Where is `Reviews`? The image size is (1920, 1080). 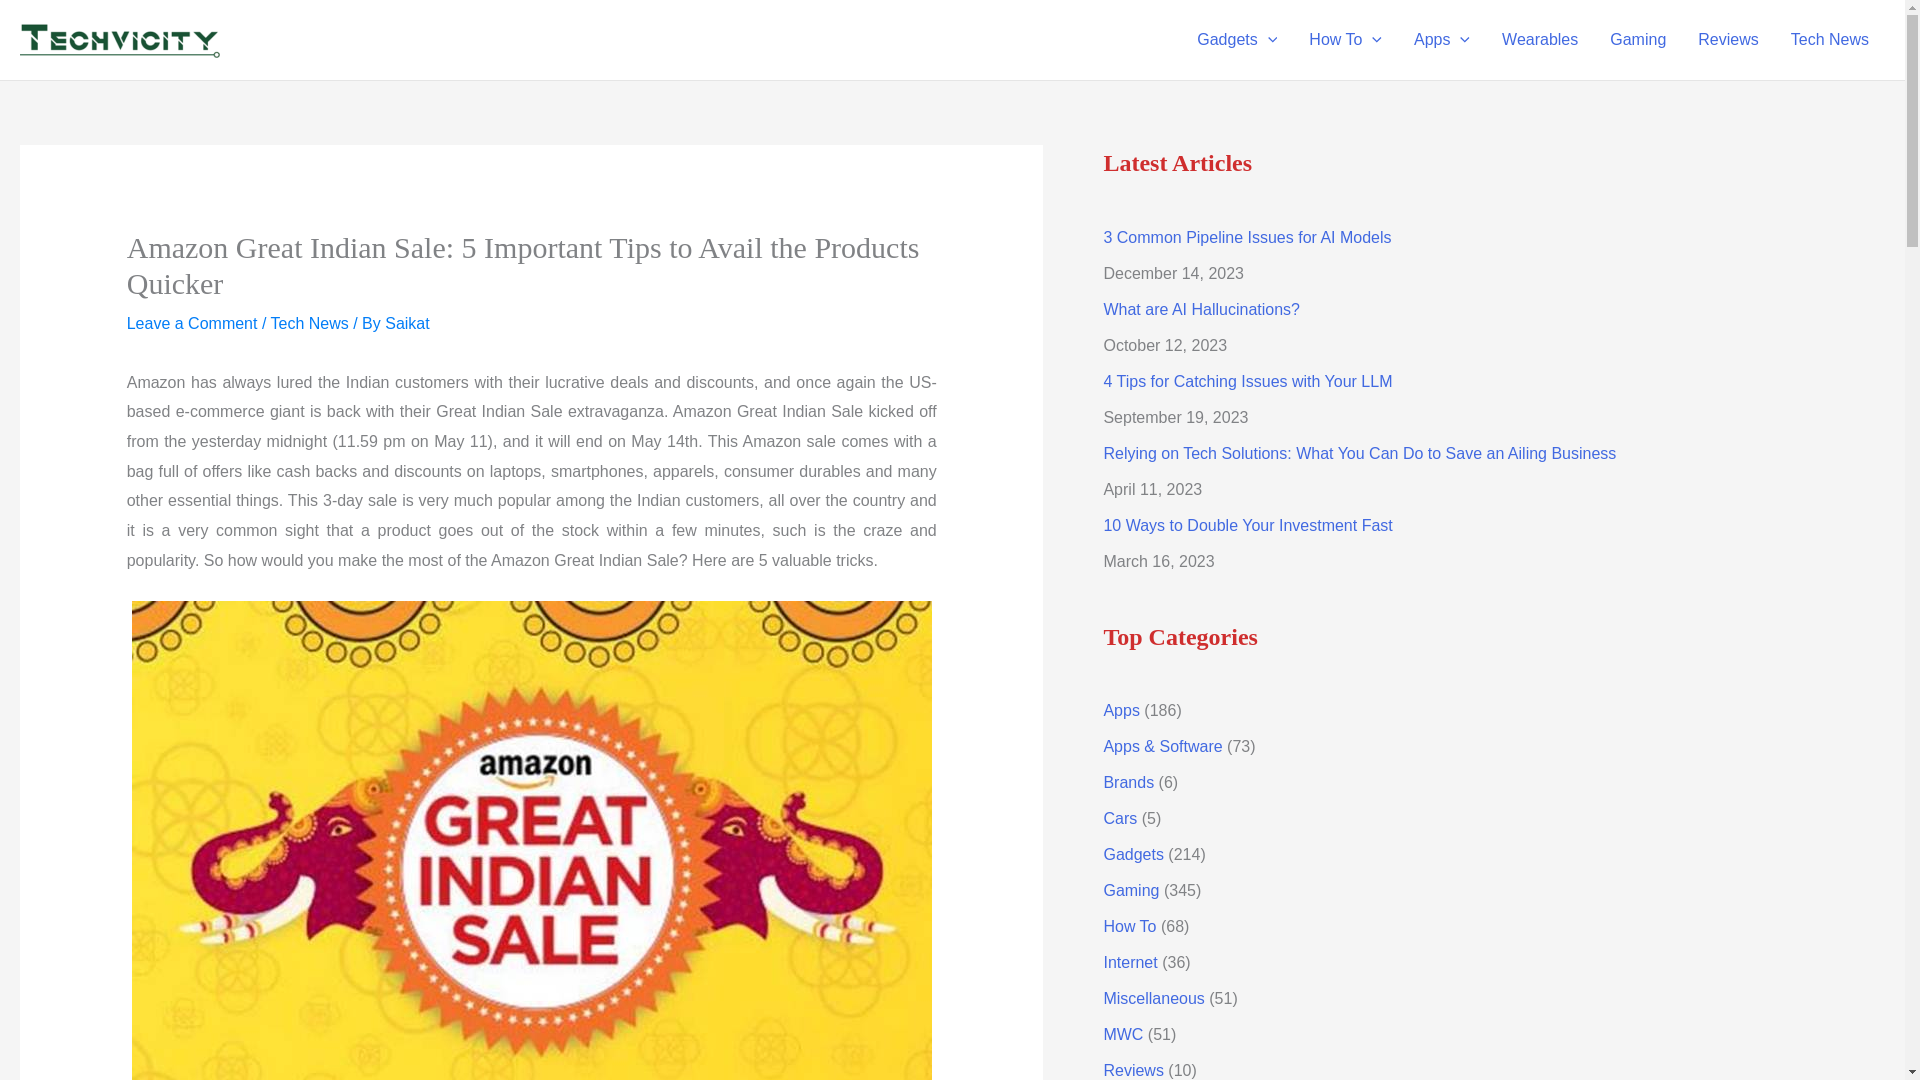 Reviews is located at coordinates (1728, 40).